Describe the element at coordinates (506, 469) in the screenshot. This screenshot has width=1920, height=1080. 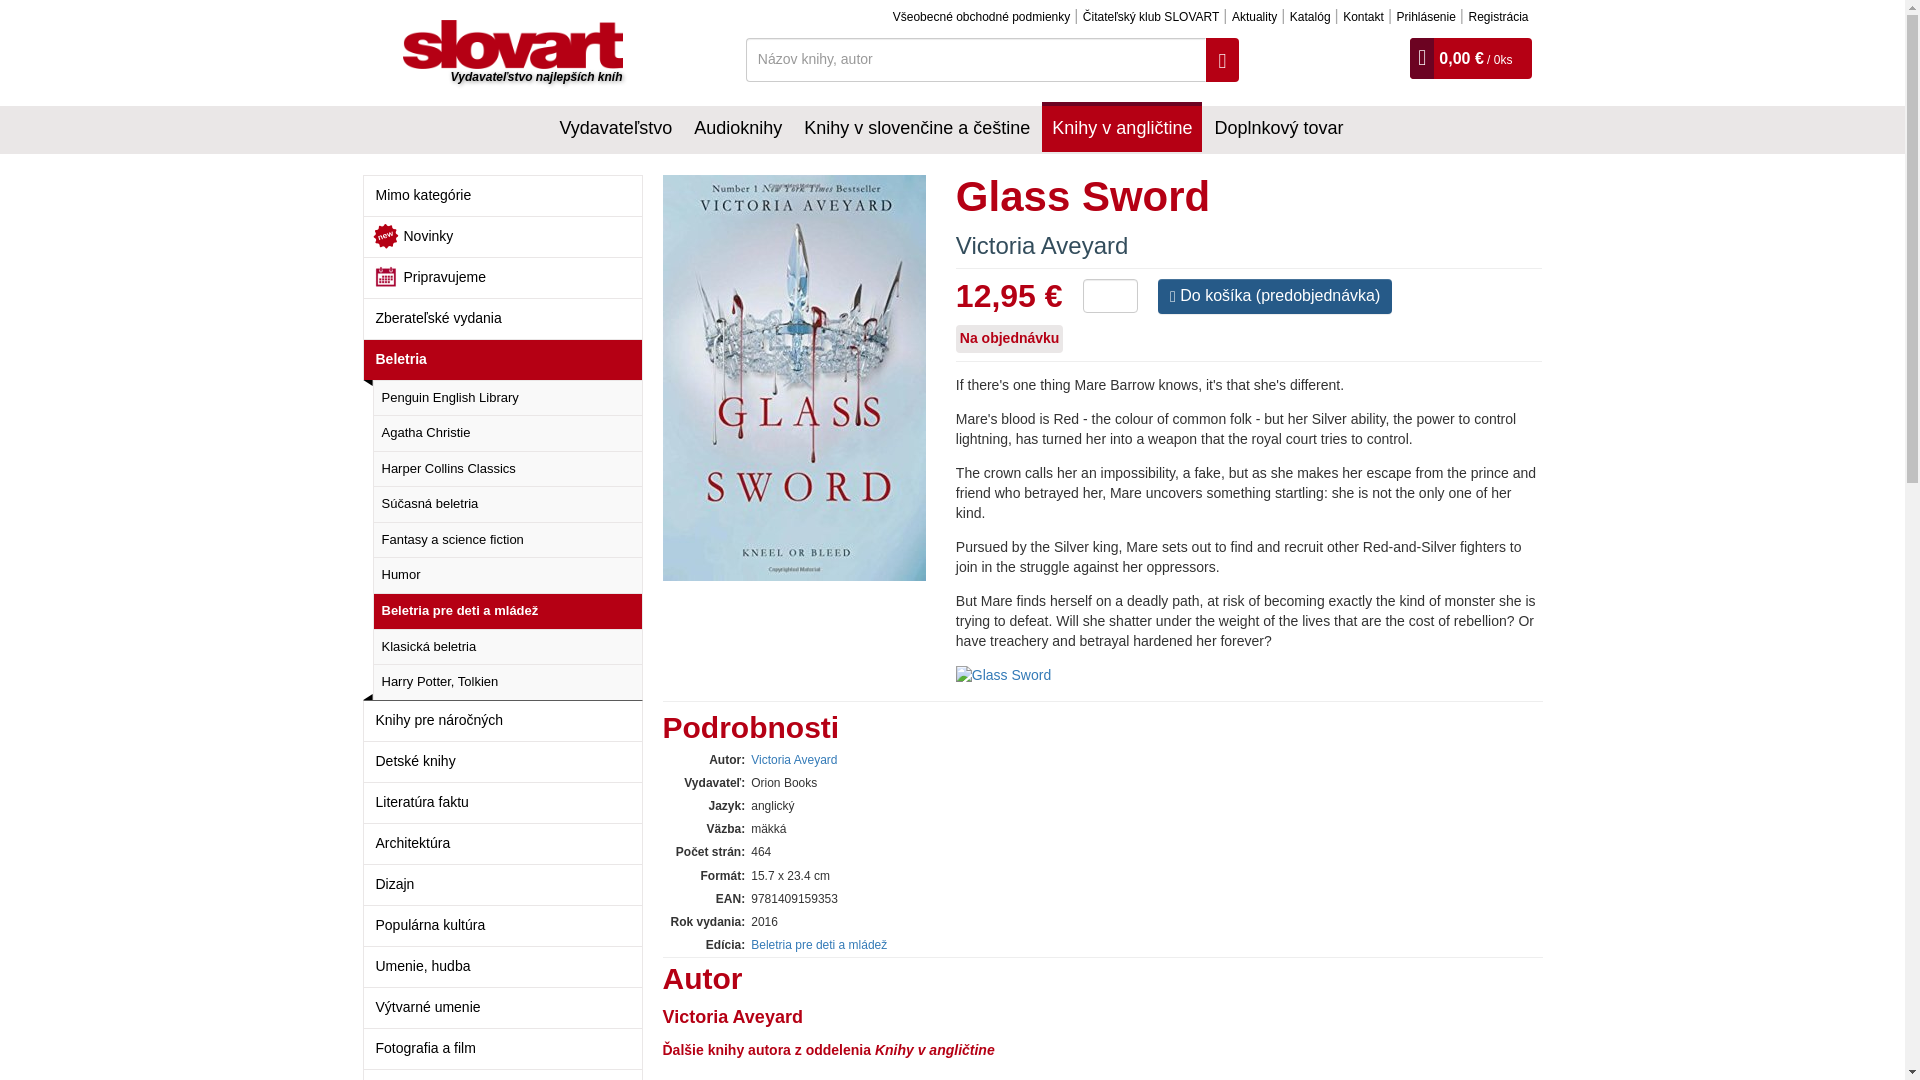
I see `Harper Collins Classics` at that location.